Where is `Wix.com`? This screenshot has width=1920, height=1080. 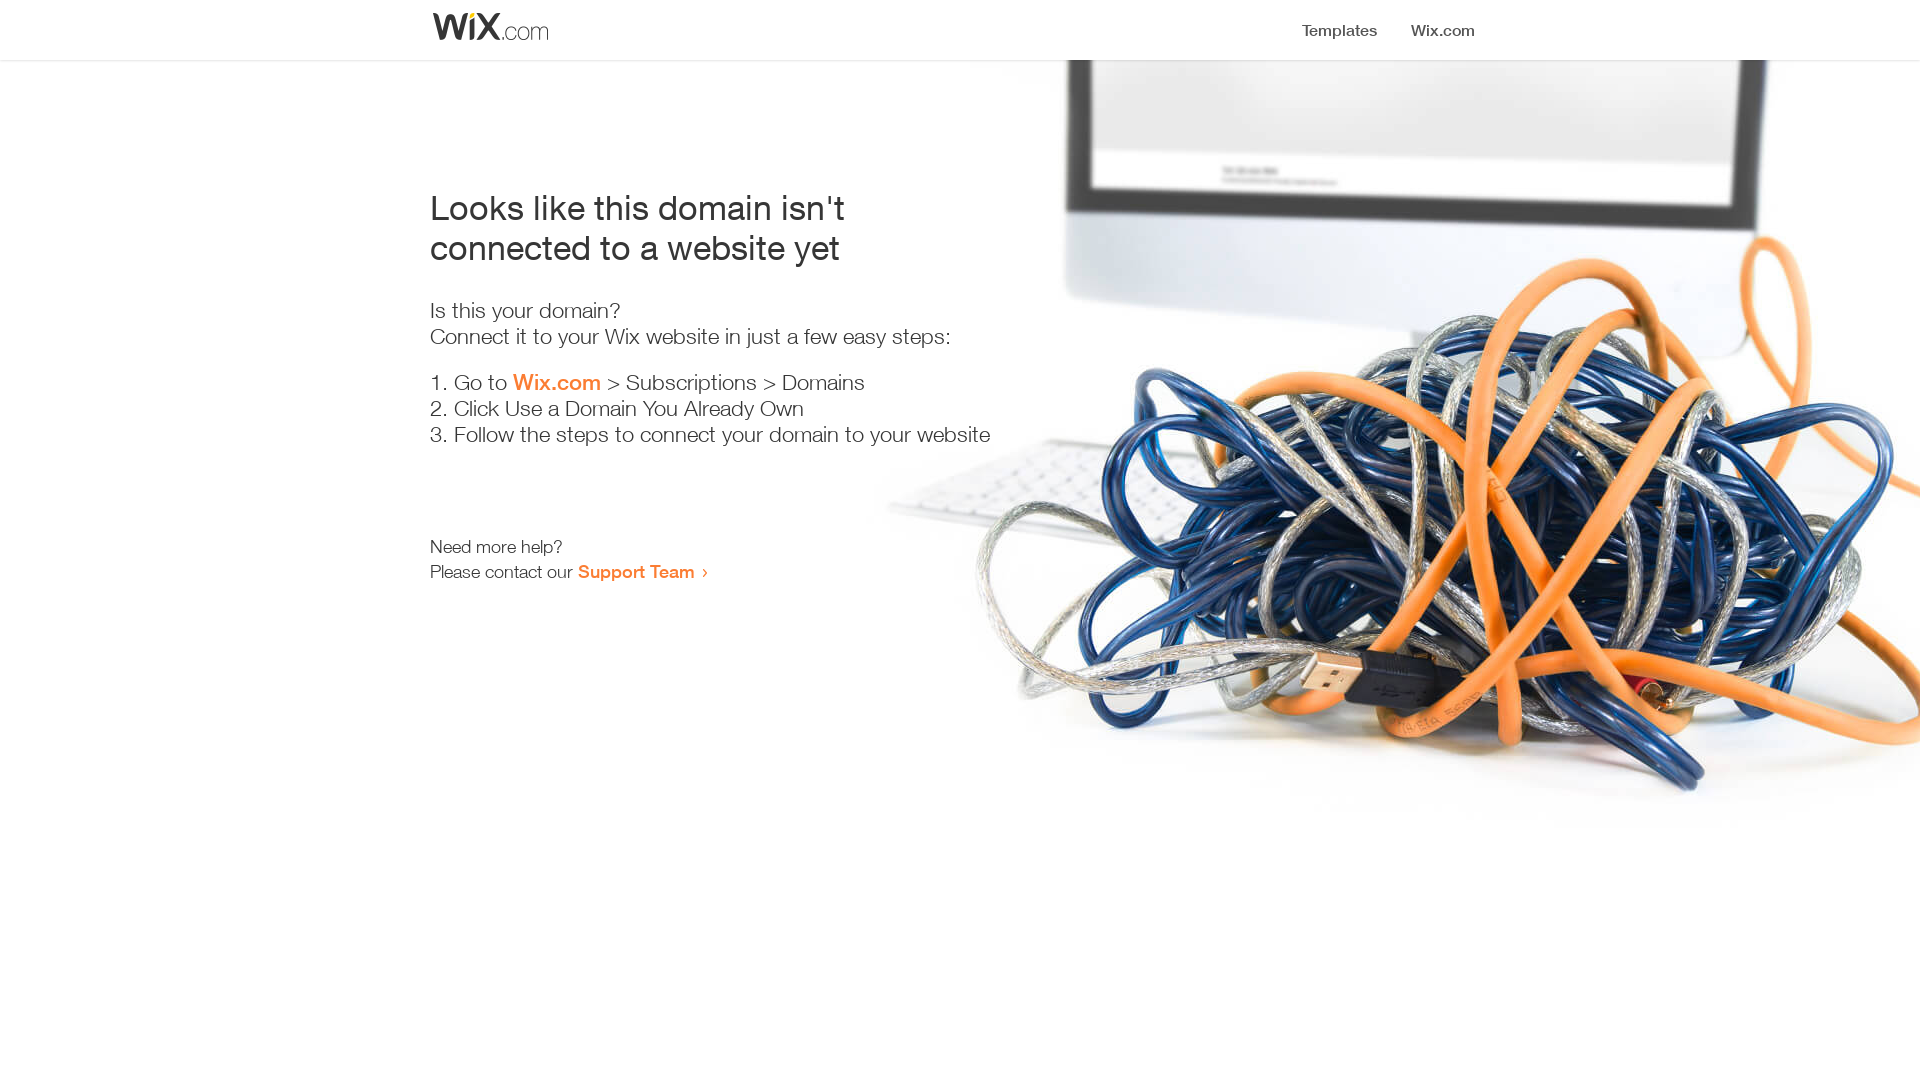 Wix.com is located at coordinates (557, 382).